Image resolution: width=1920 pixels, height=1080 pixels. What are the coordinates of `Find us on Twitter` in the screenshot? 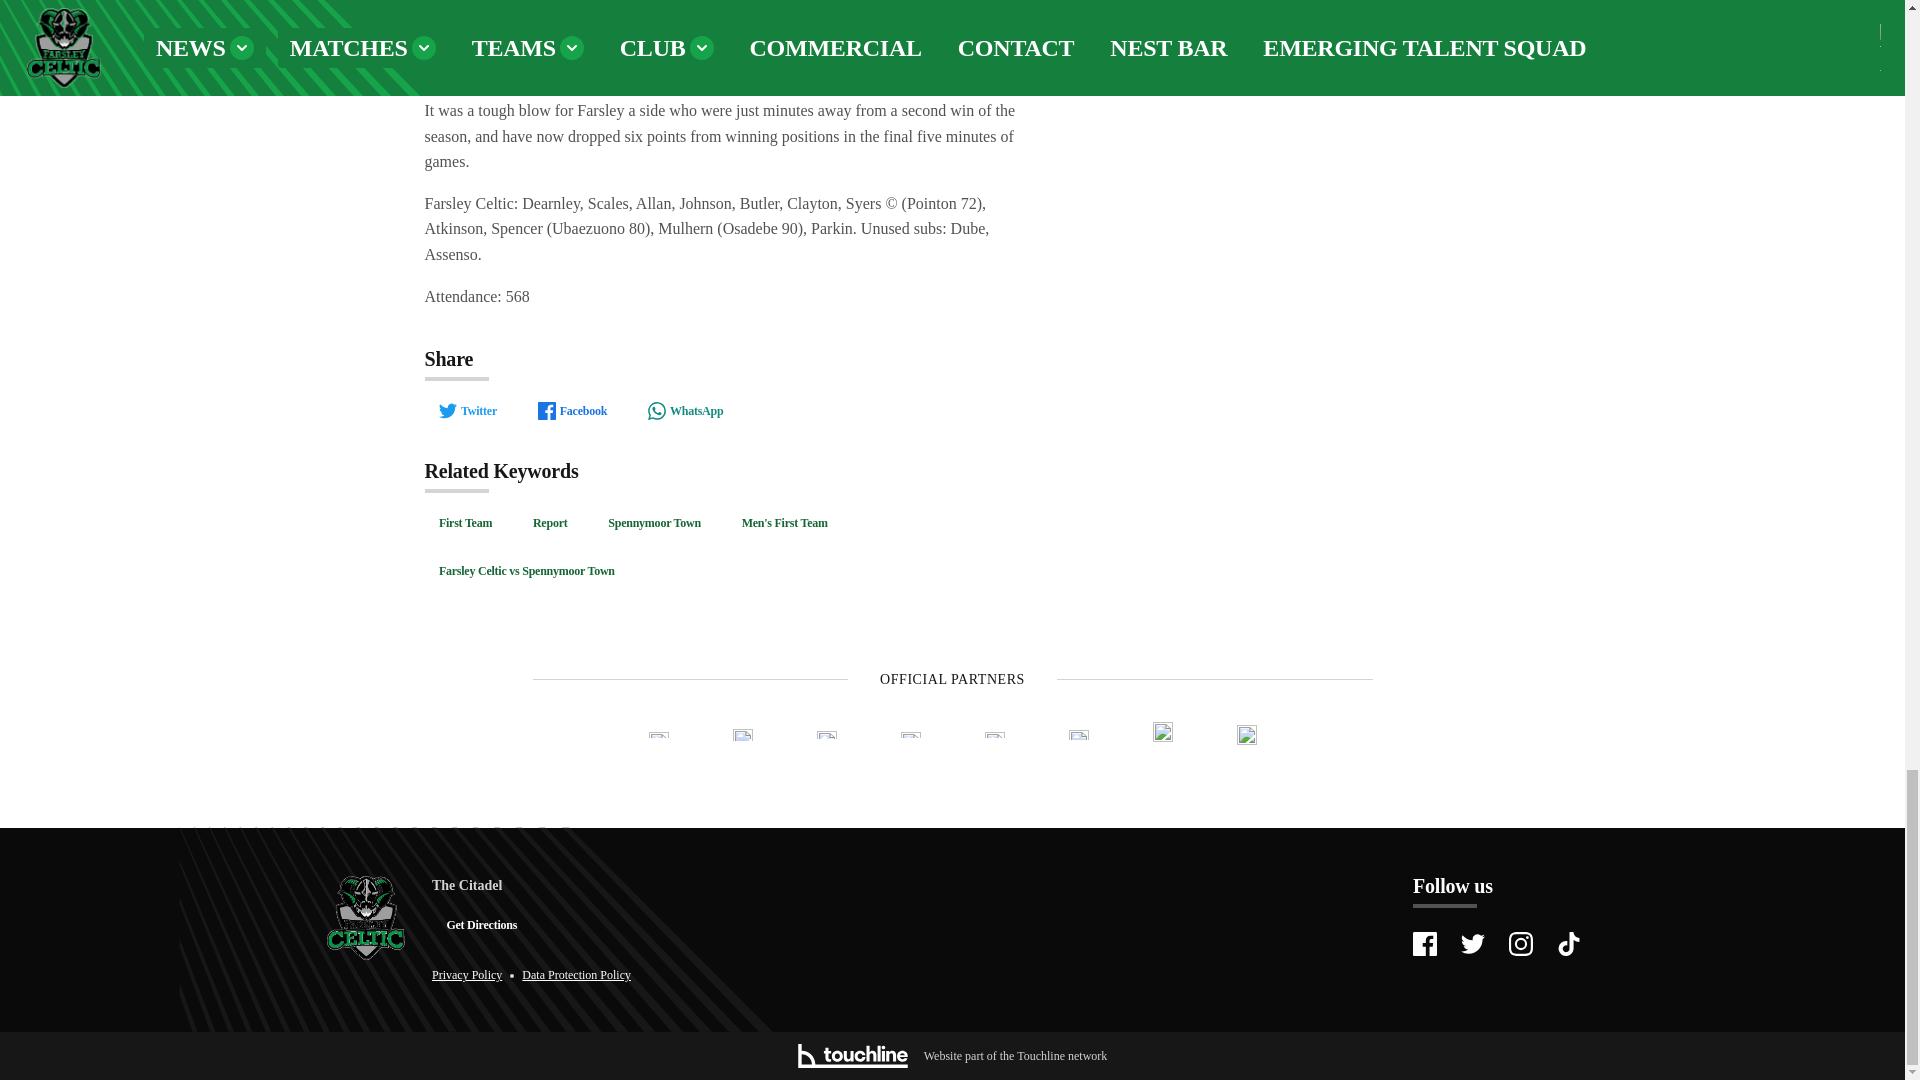 It's located at (1472, 944).